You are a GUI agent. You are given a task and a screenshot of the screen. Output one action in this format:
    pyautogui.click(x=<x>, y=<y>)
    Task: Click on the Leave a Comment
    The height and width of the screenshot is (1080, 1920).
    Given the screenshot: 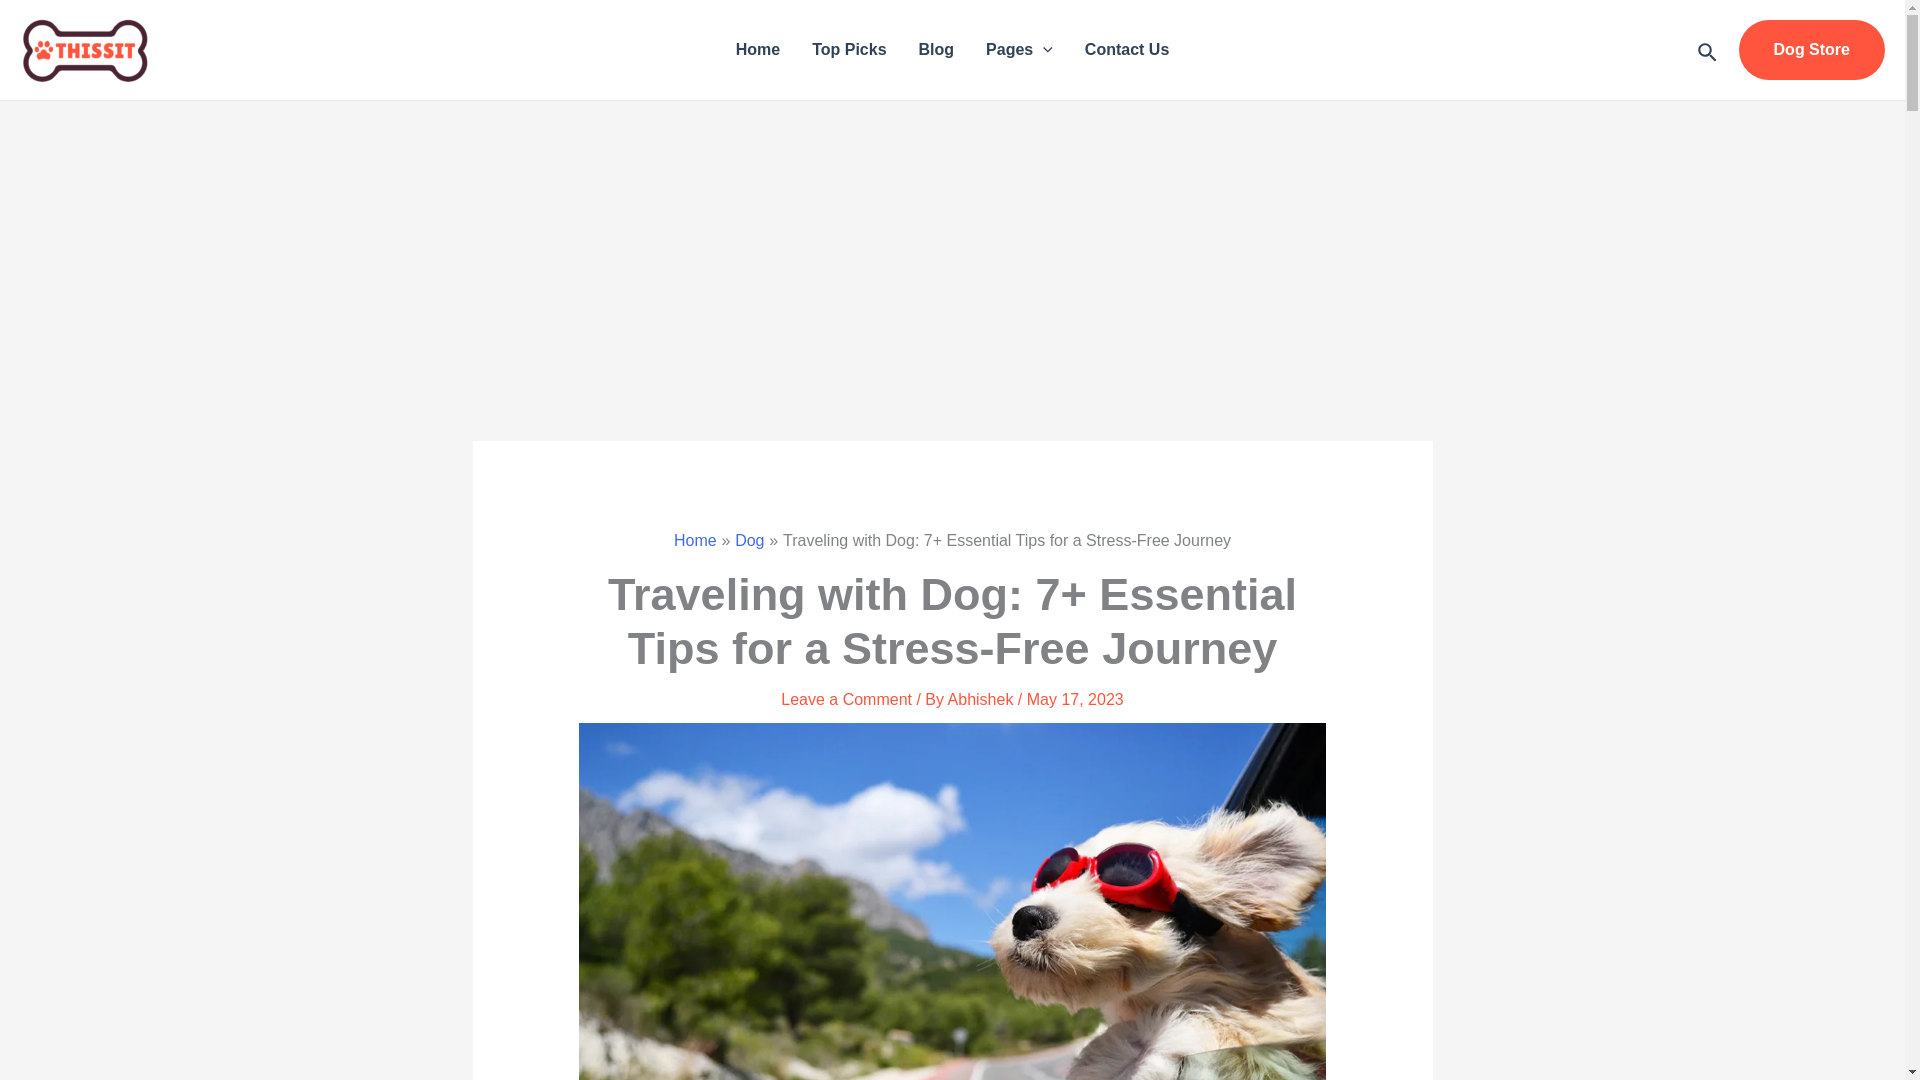 What is the action you would take?
    pyautogui.click(x=846, y=700)
    